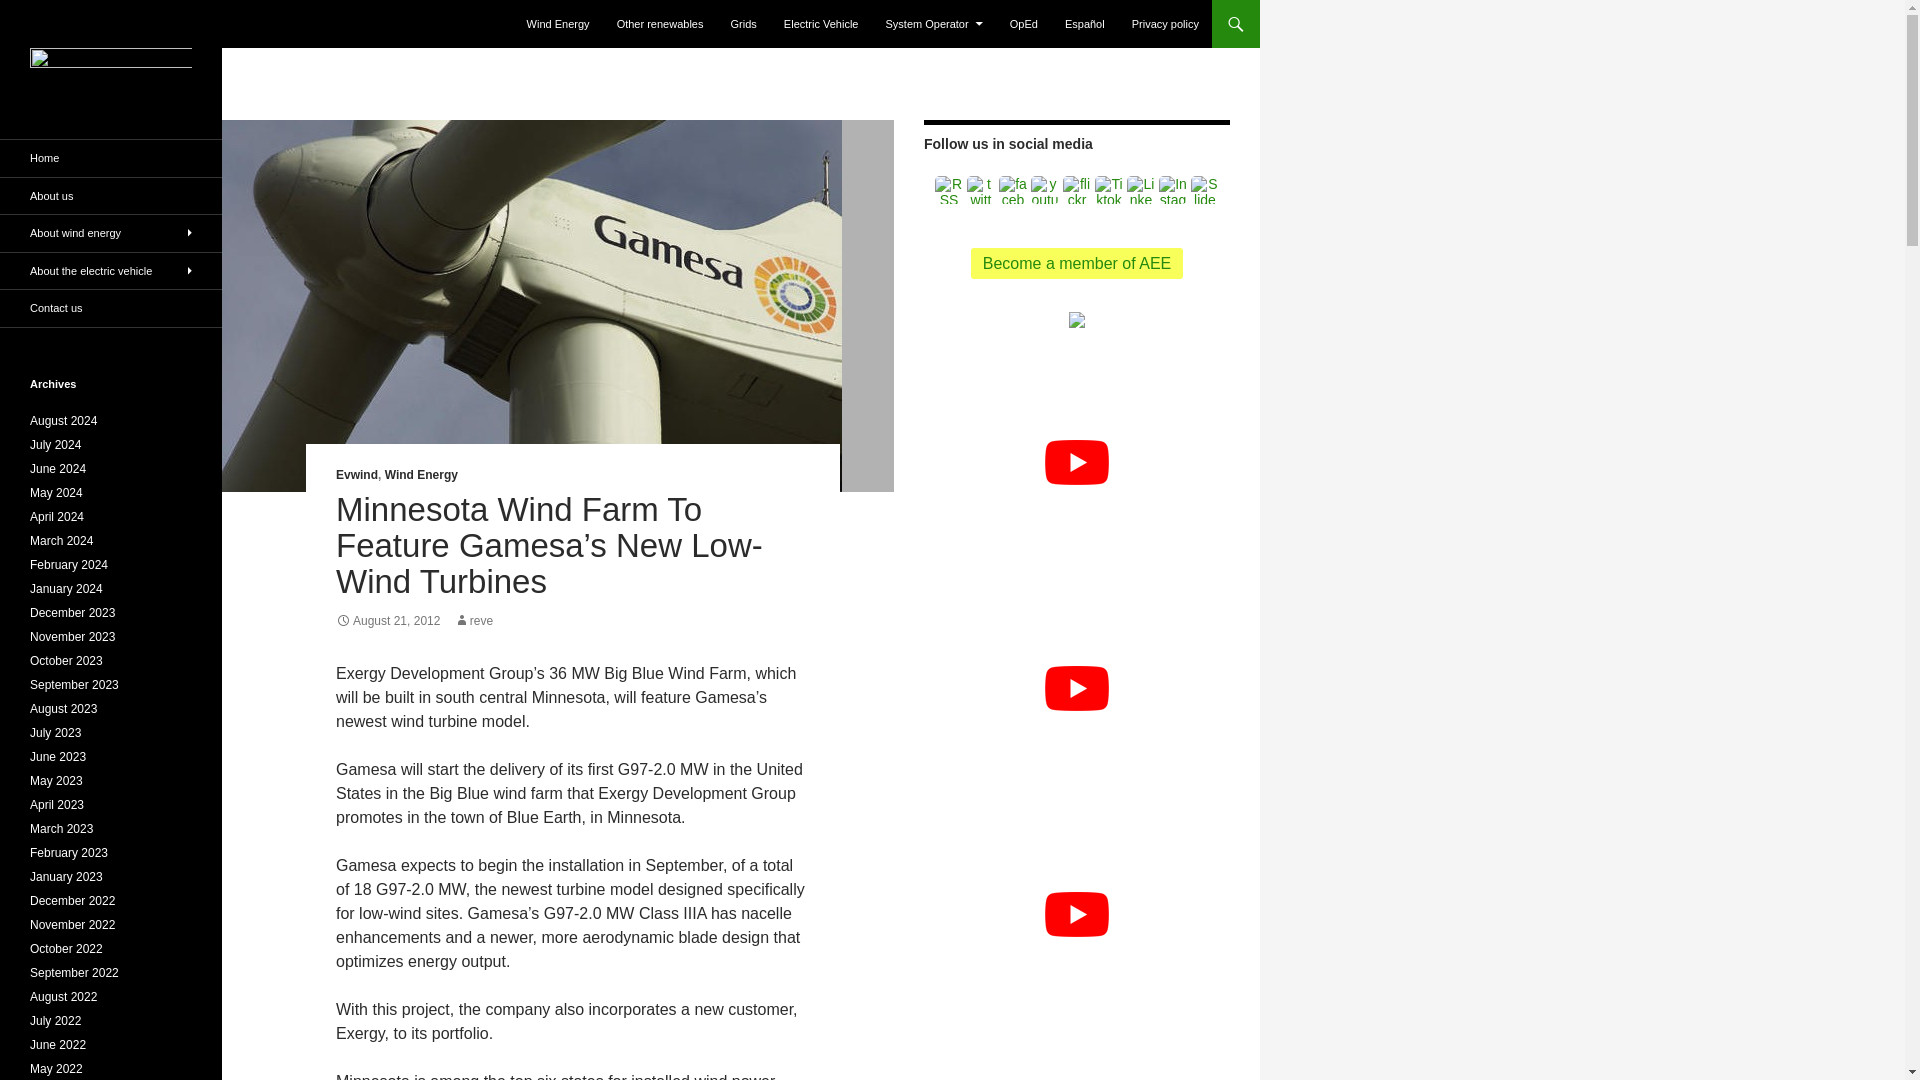  I want to click on LinkedIn, so click(1141, 190).